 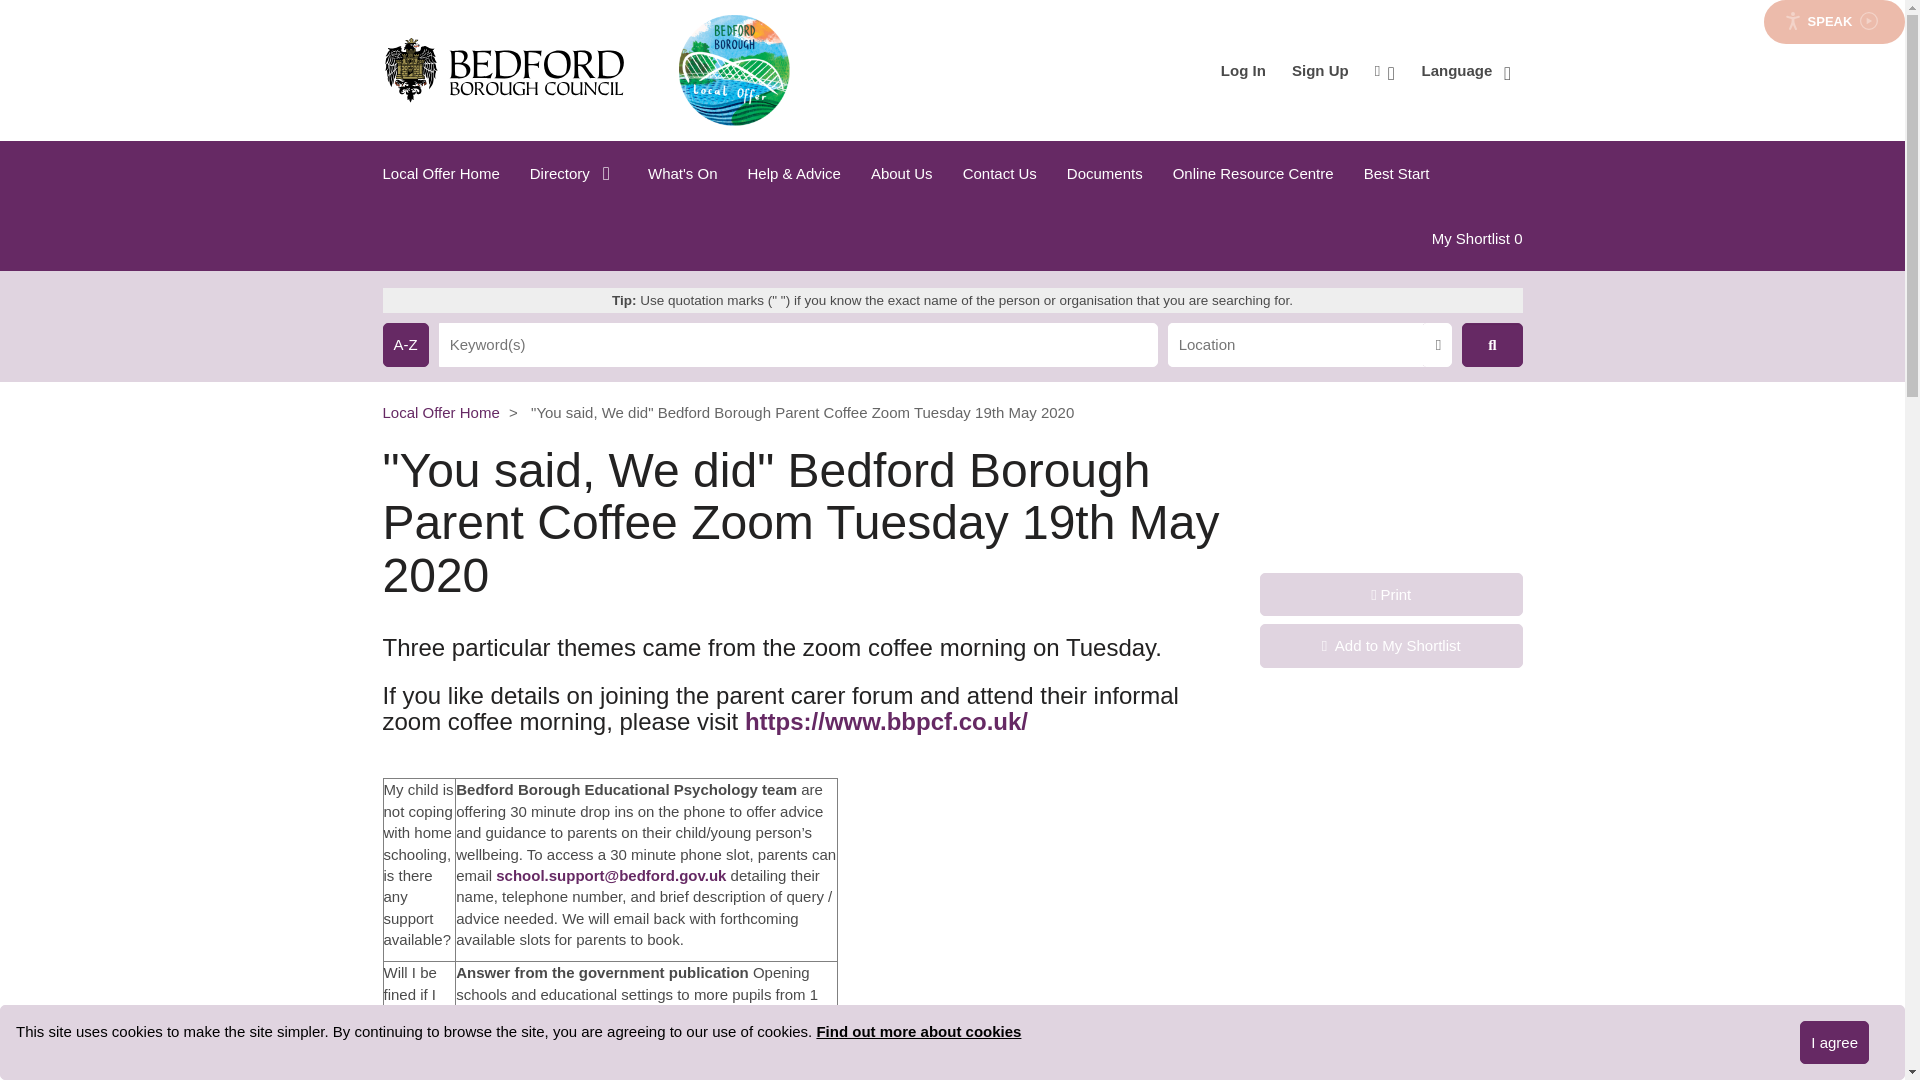 I want to click on About Us, so click(x=902, y=174).